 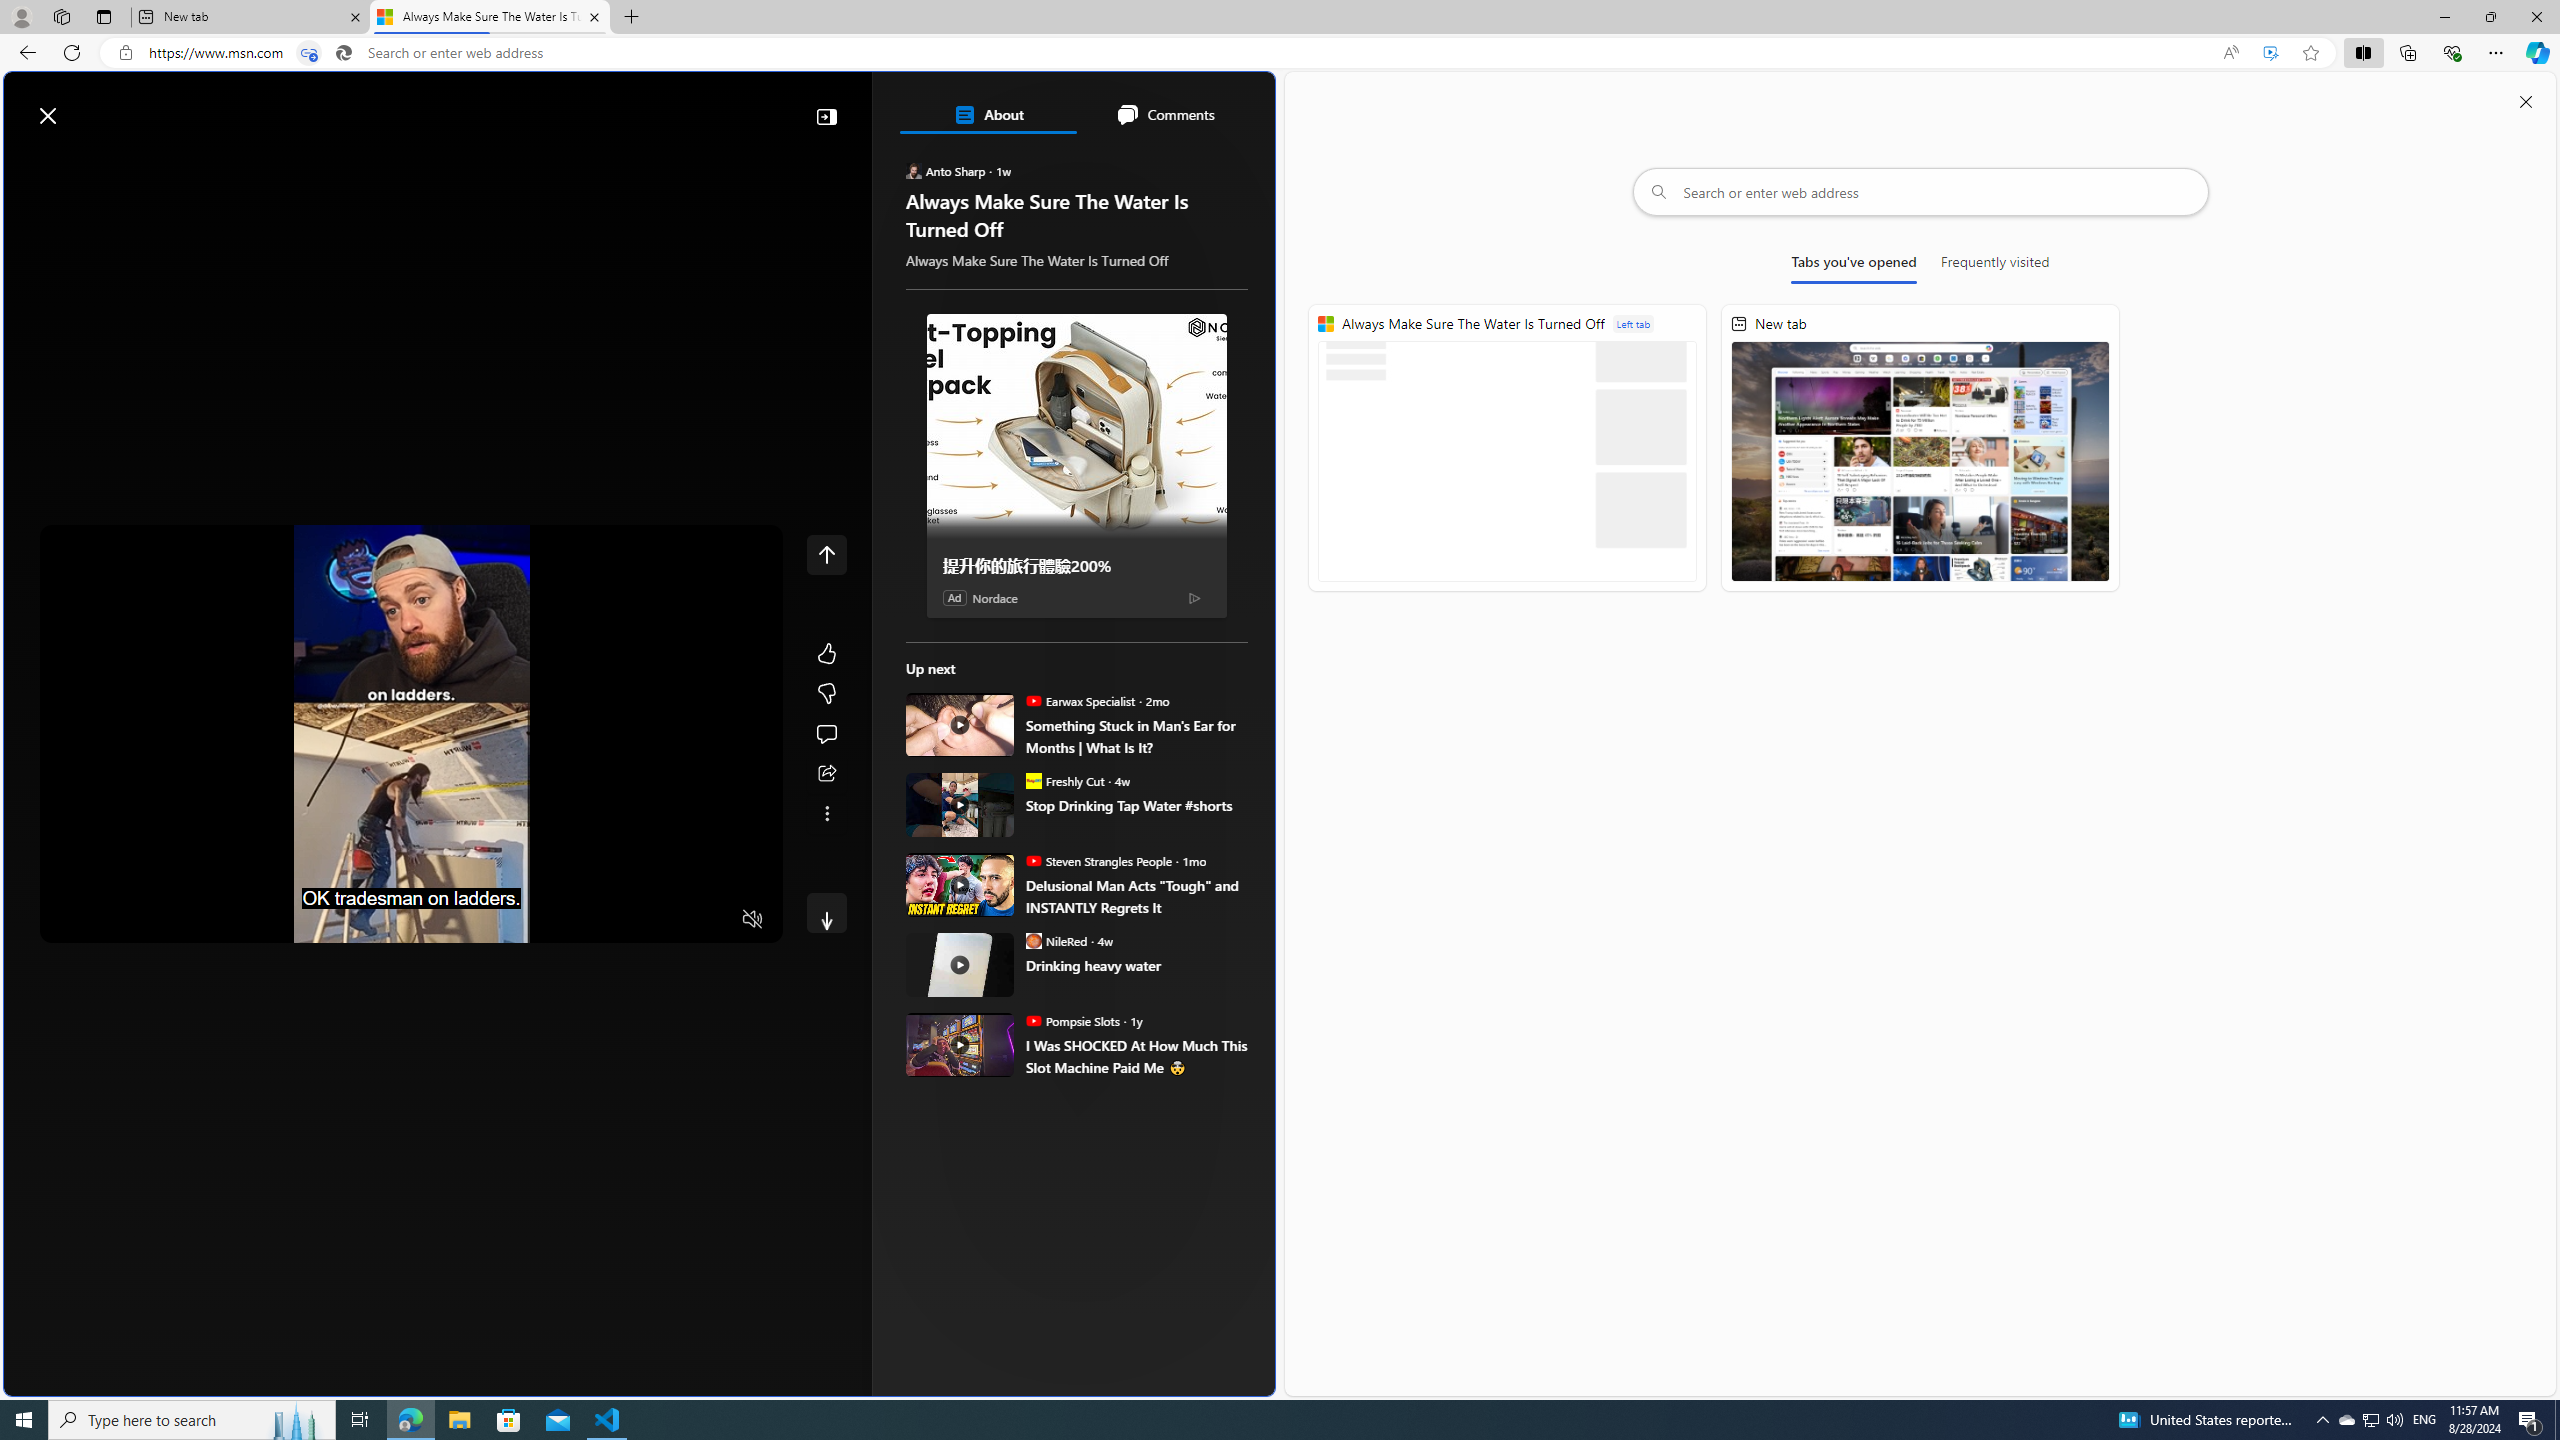 I want to click on Web search, so click(x=284, y=106).